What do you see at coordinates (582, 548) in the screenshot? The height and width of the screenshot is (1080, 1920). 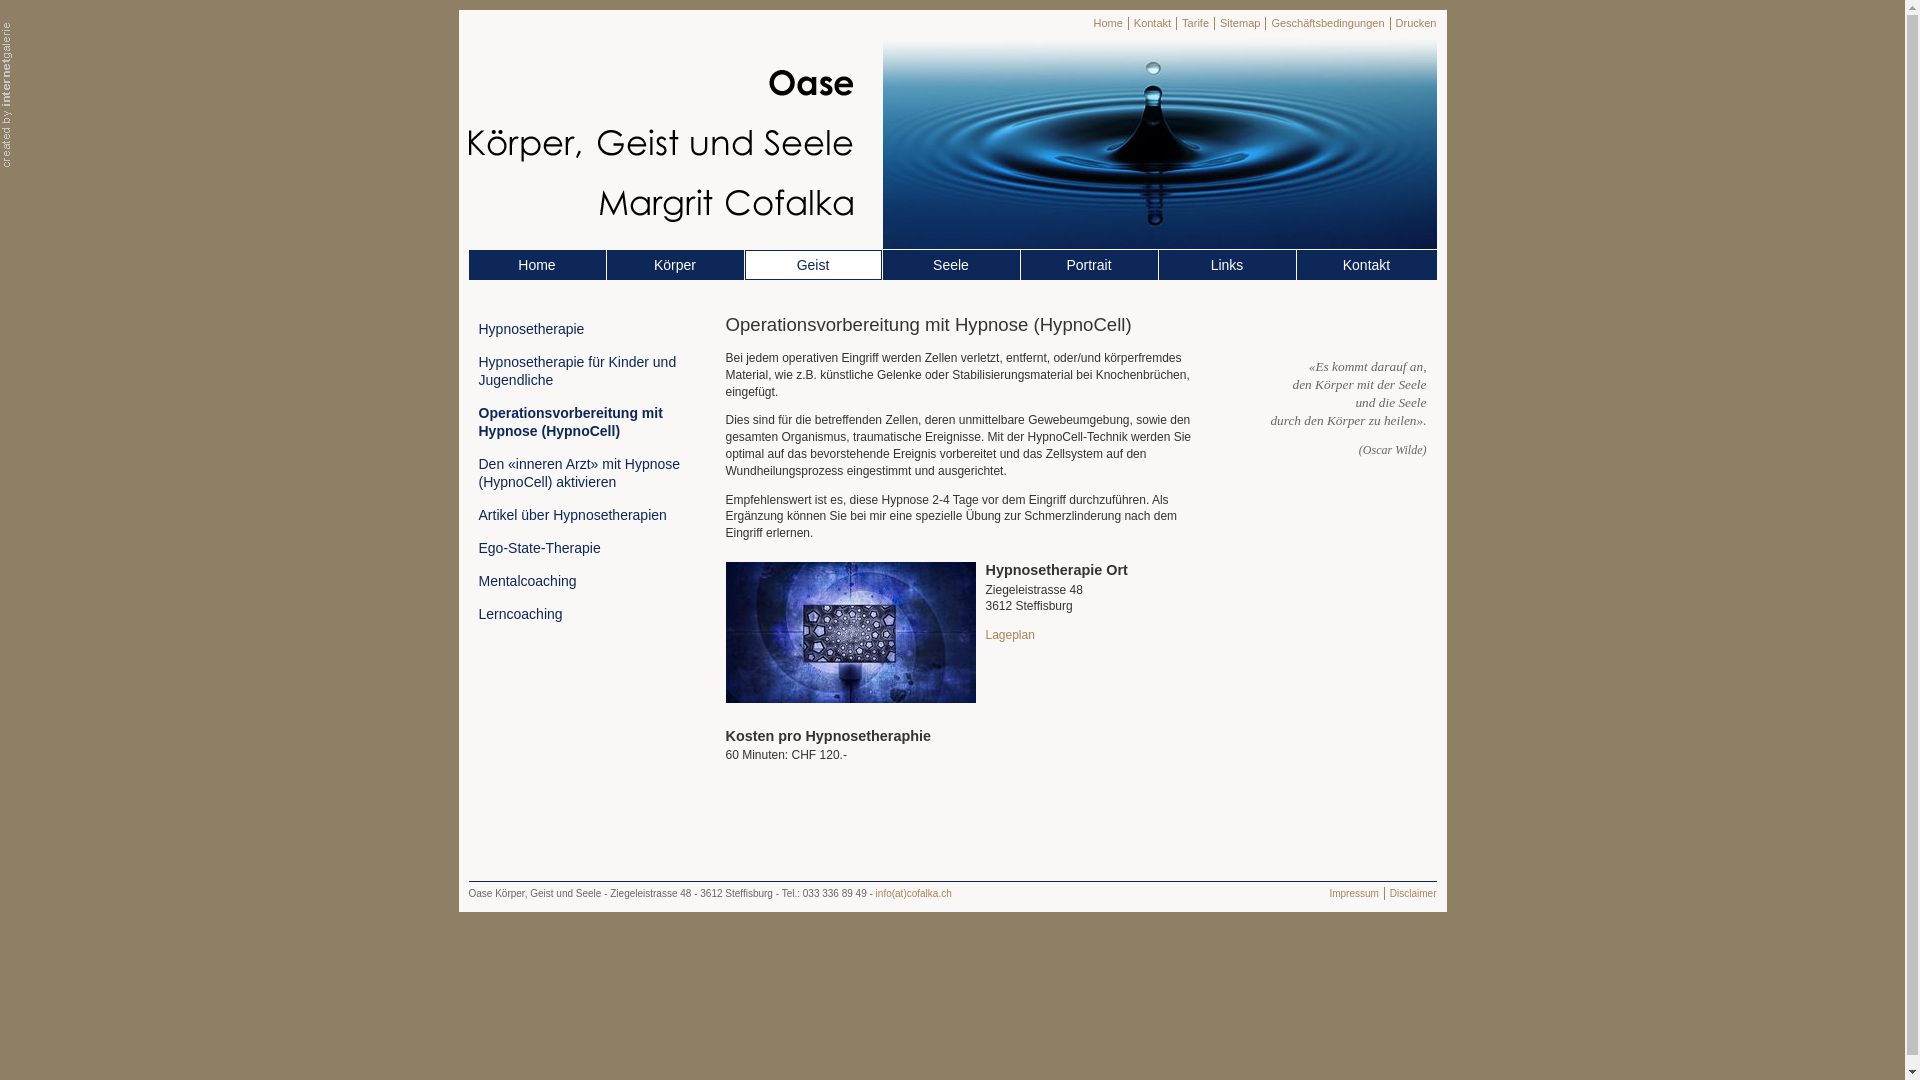 I see `Ego-State-Therapie` at bounding box center [582, 548].